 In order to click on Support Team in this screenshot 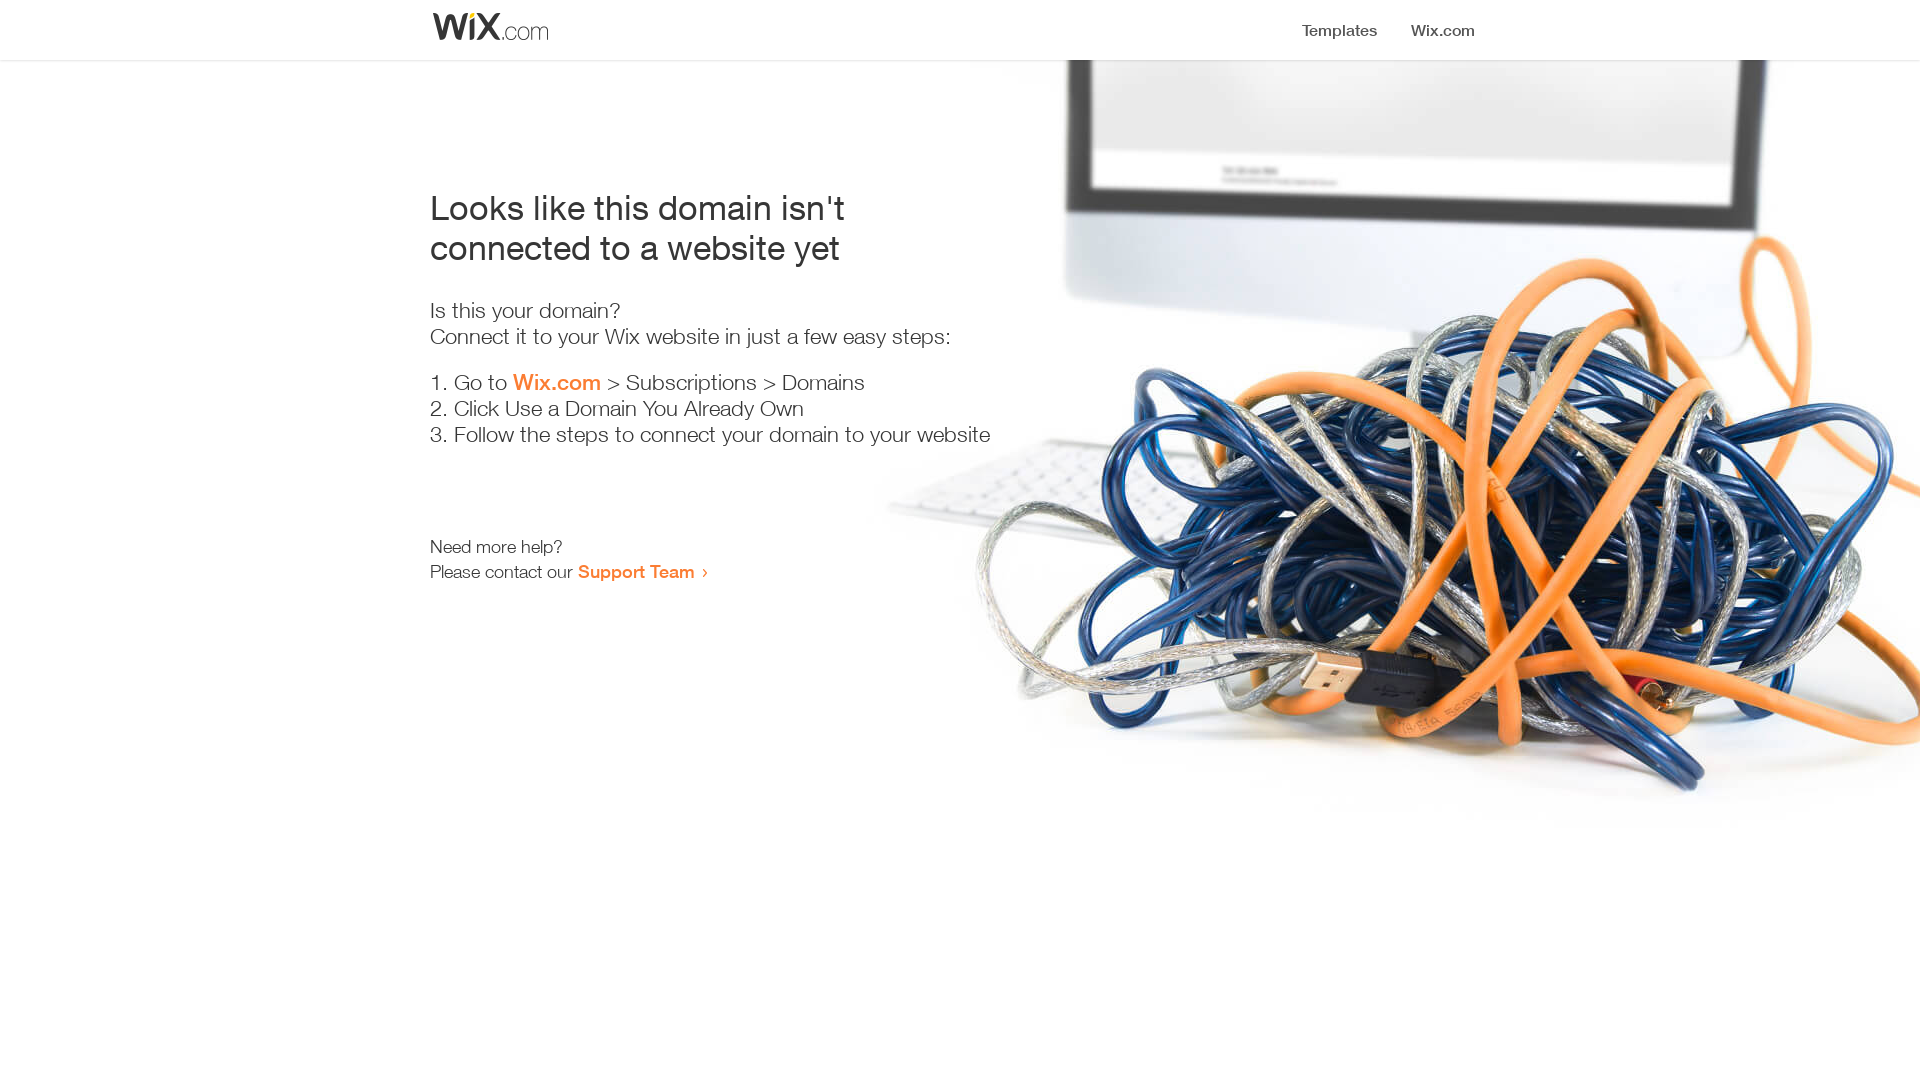, I will do `click(636, 571)`.